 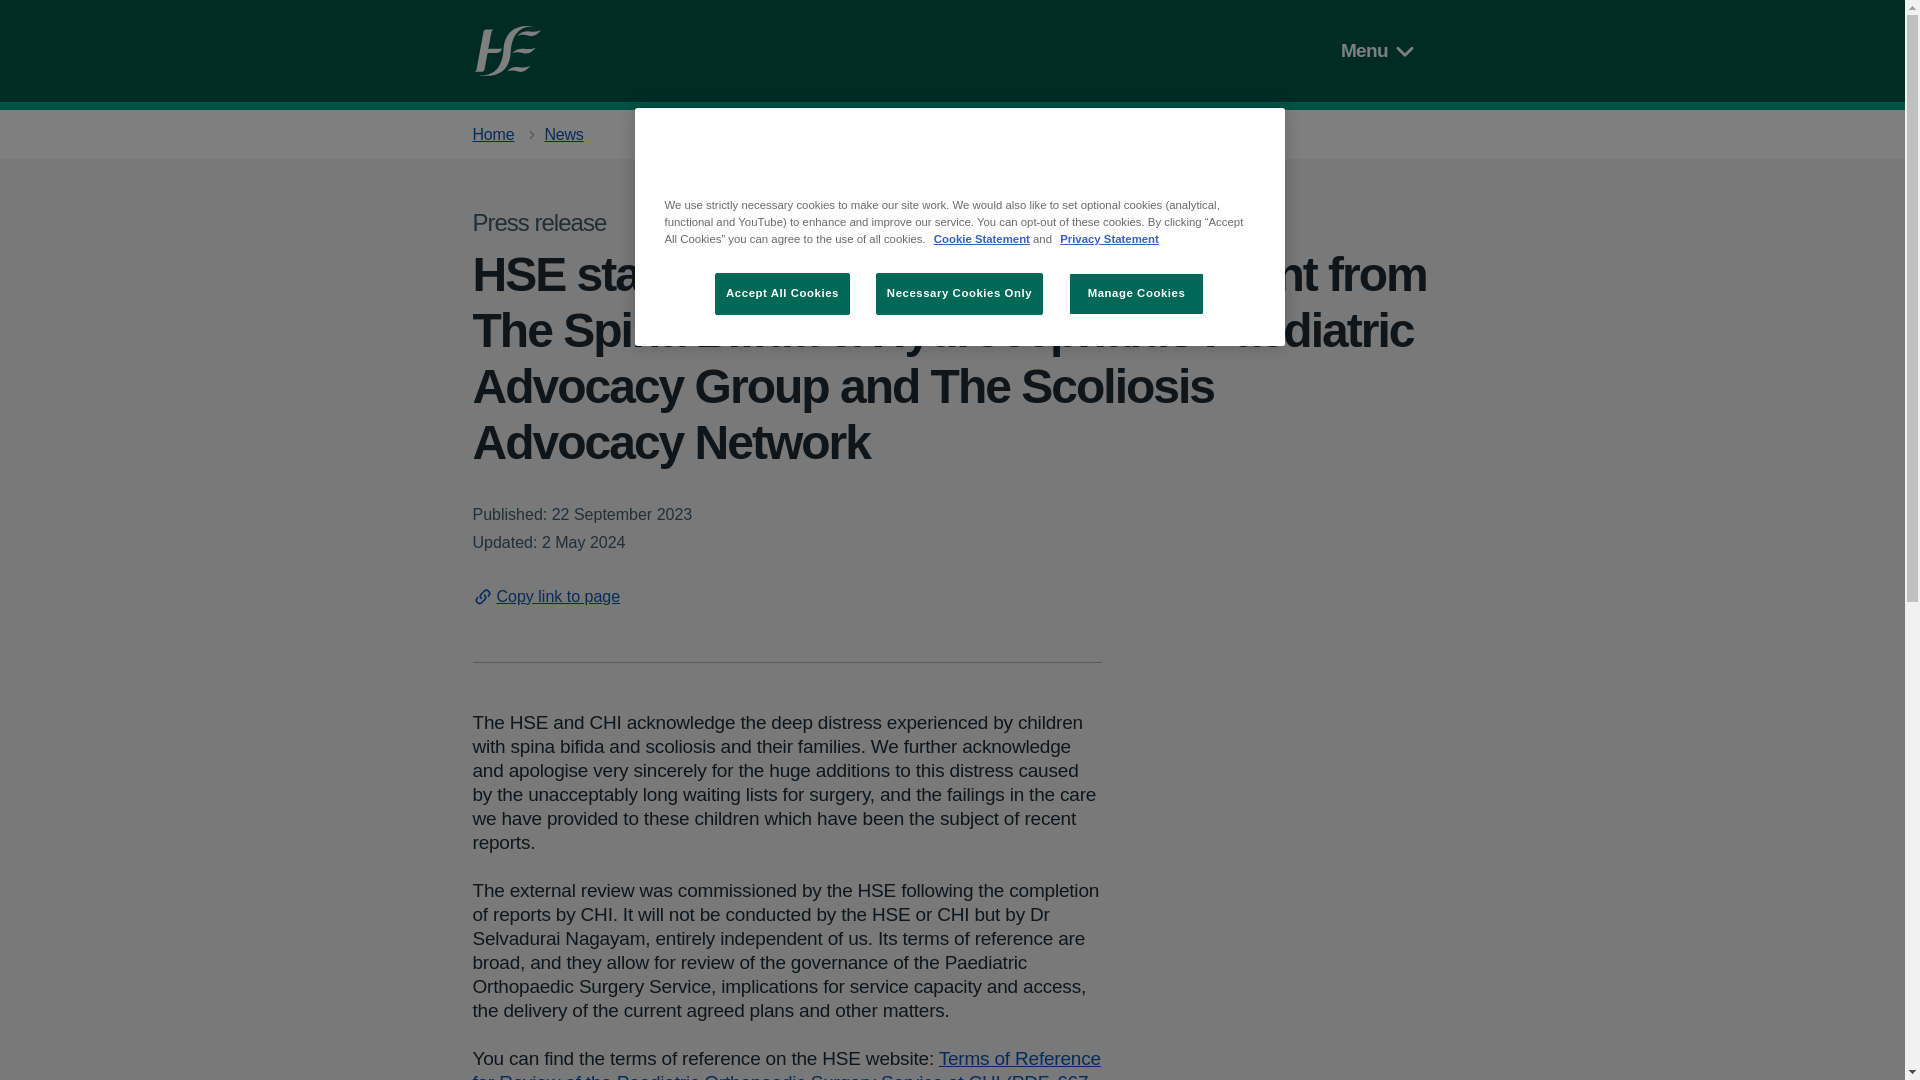 I want to click on News, so click(x=563, y=134).